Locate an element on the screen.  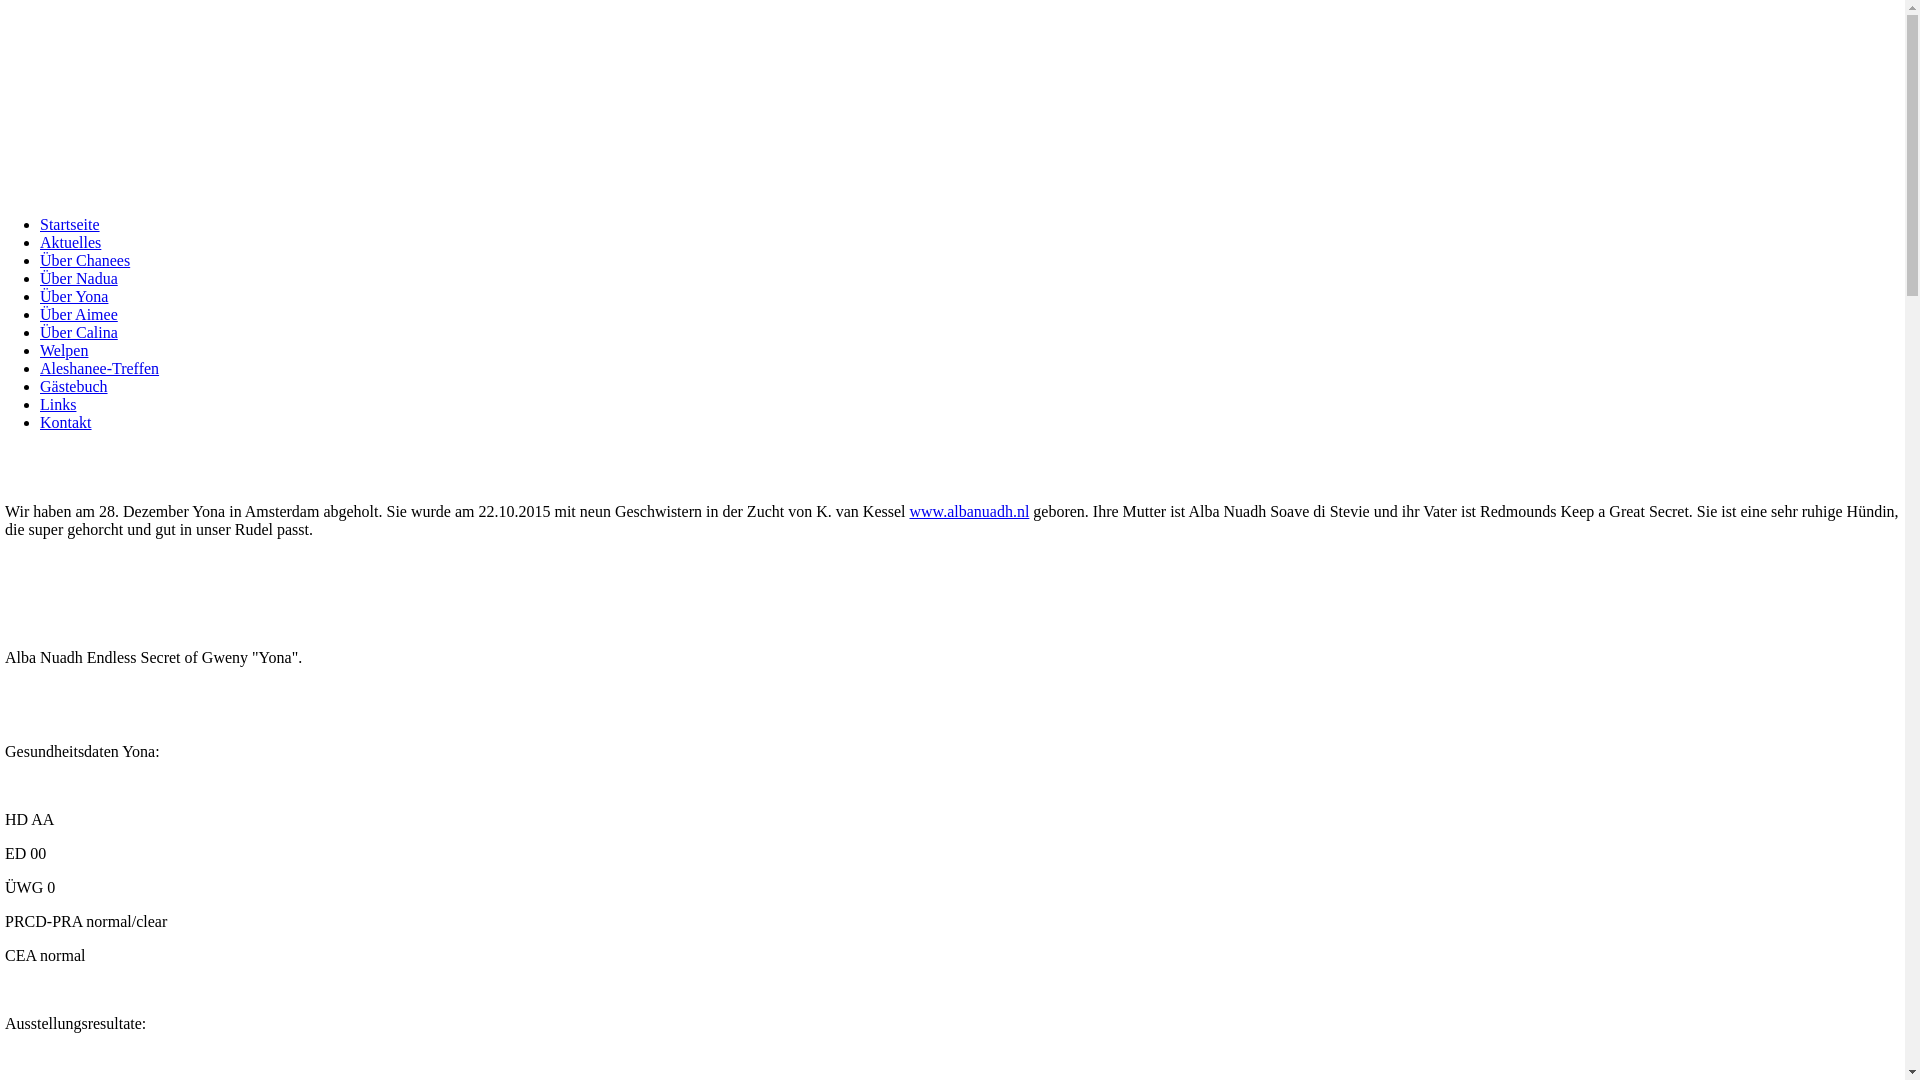
Links is located at coordinates (58, 404).